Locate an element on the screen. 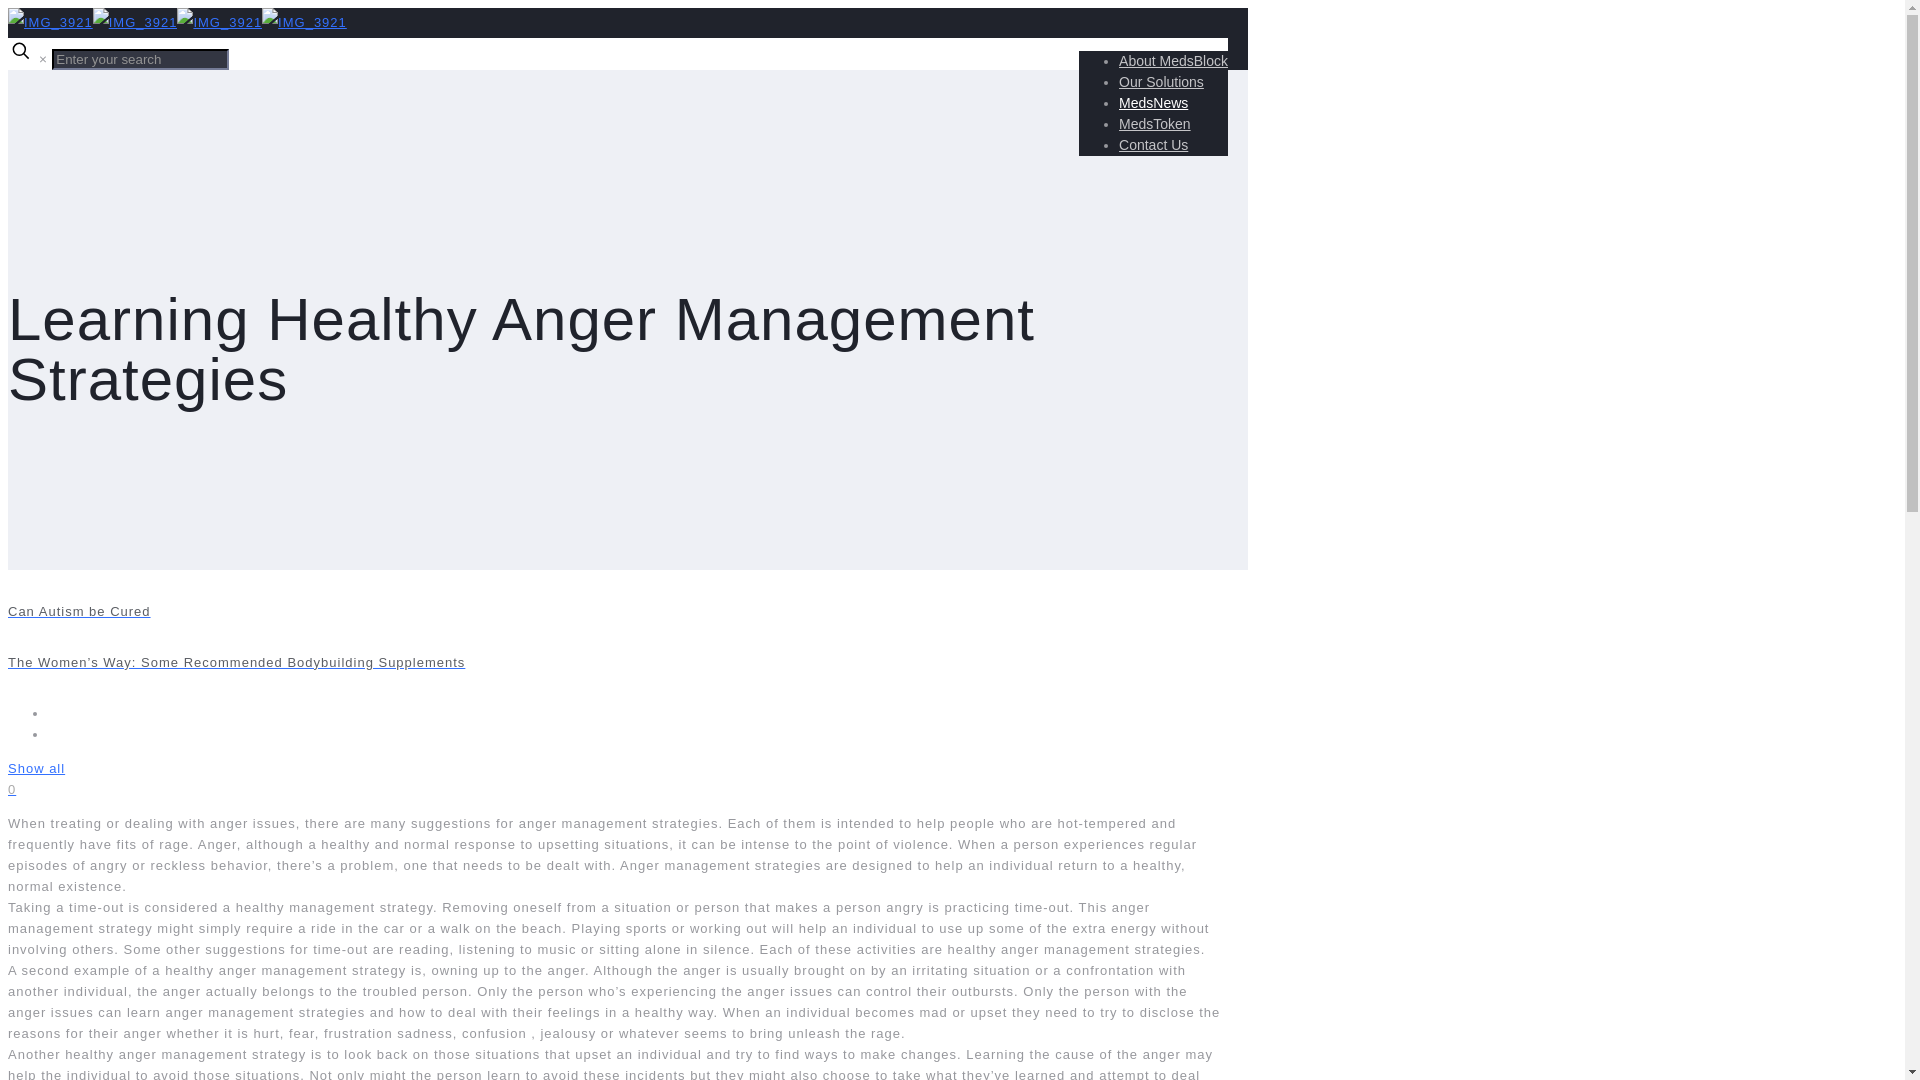  MEDSBLOCK is located at coordinates (177, 22).